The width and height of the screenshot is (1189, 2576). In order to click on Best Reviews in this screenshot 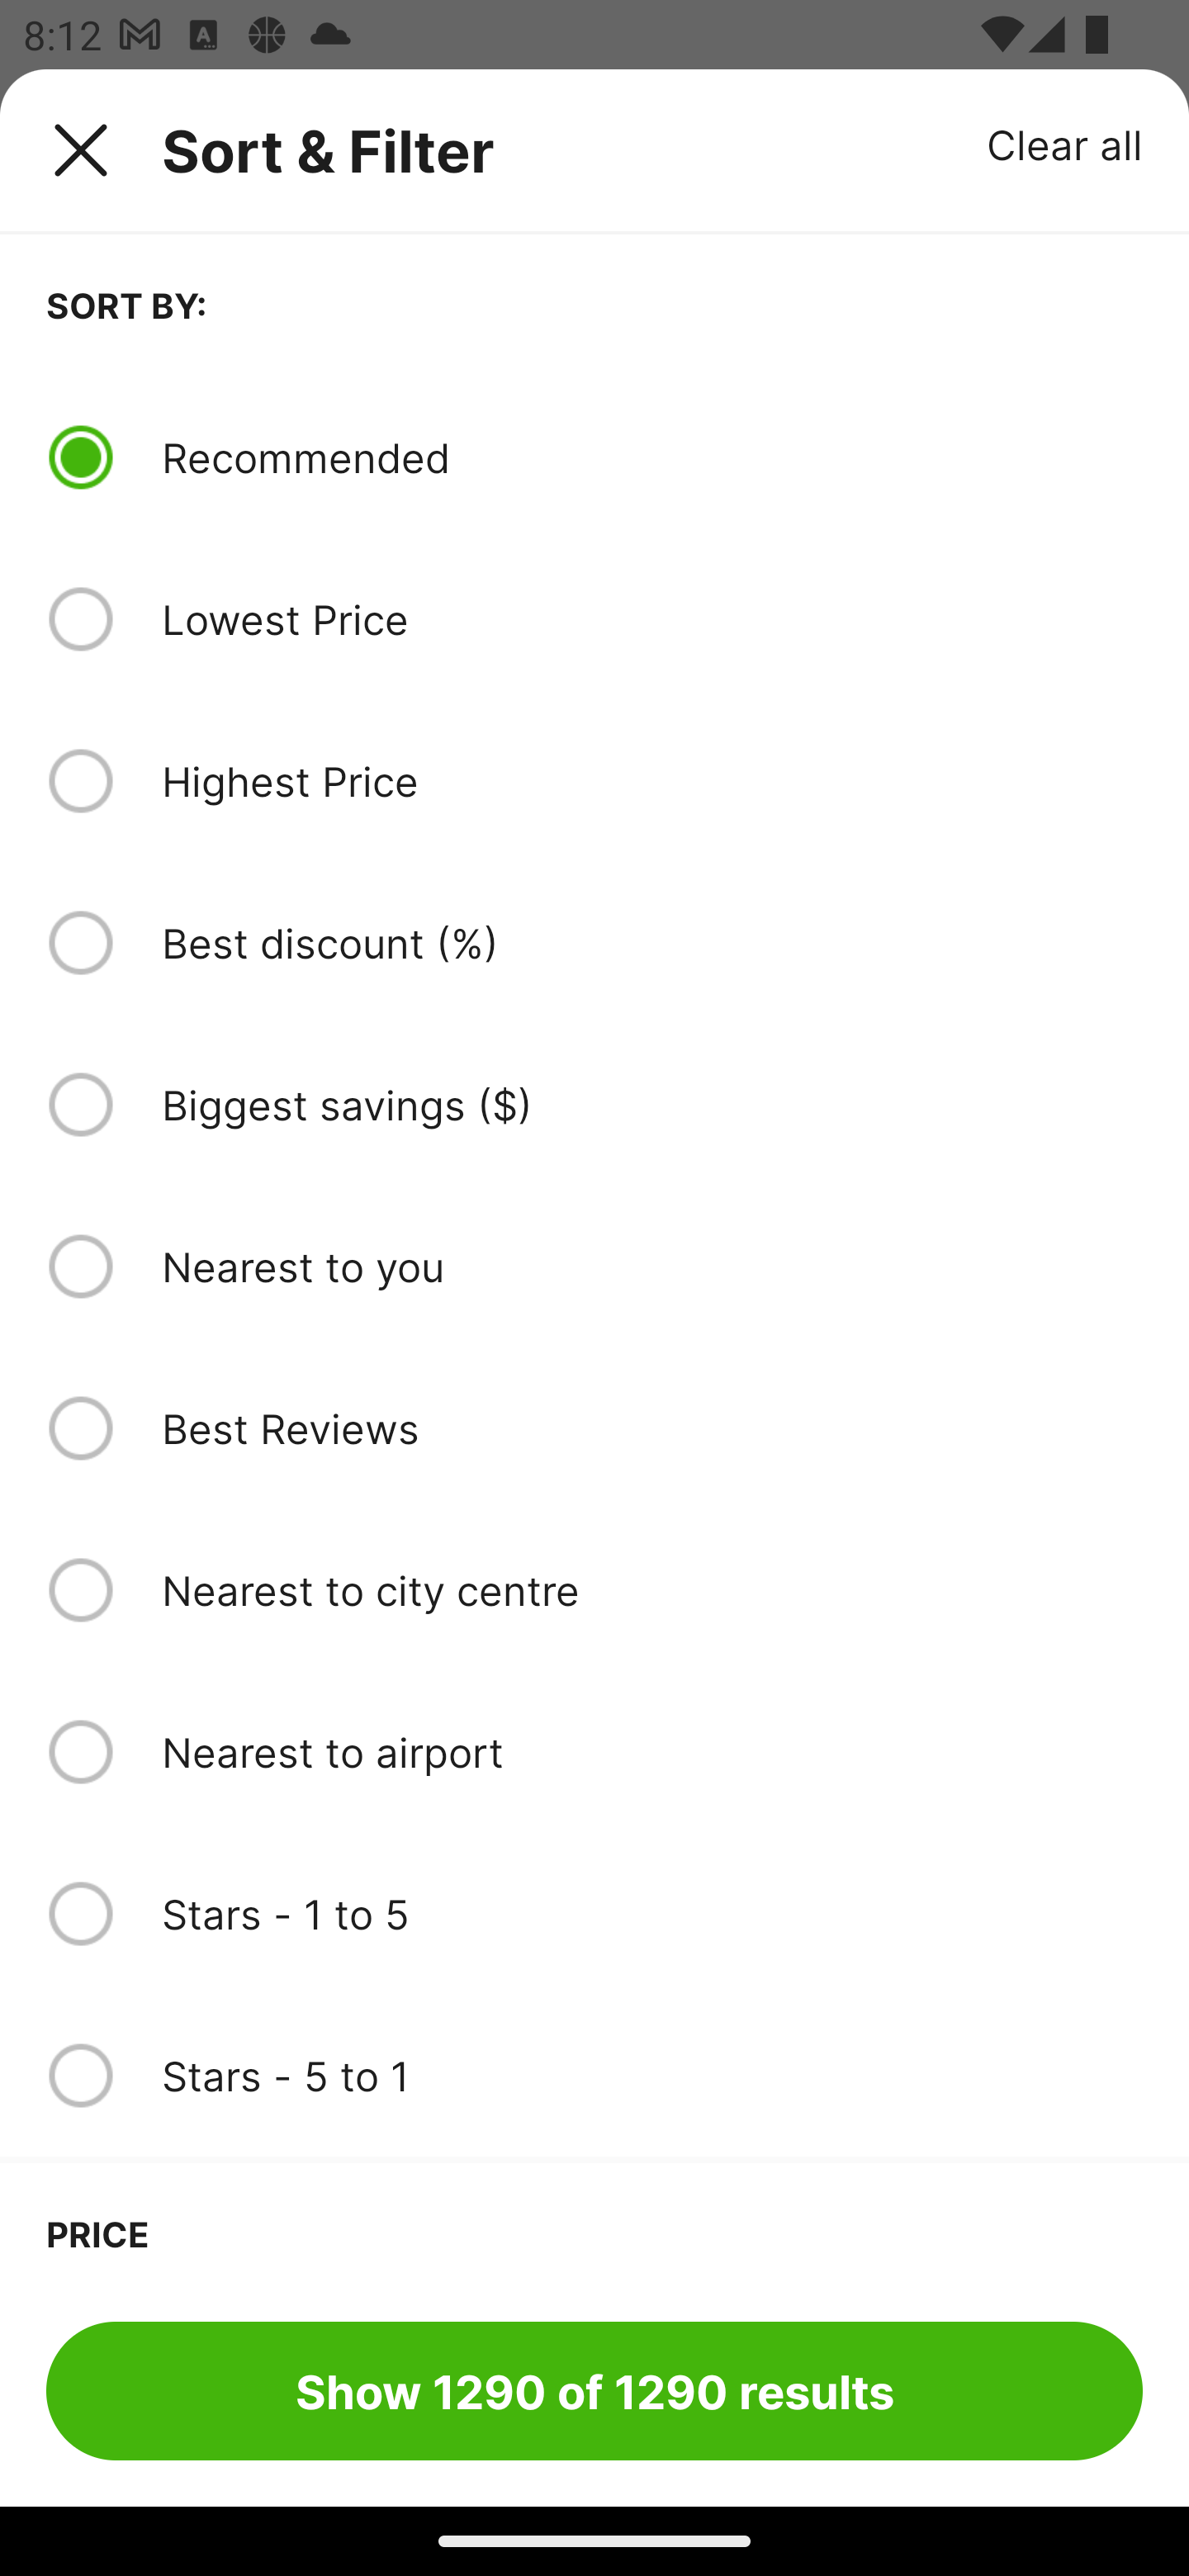, I will do `click(651, 1428)`.